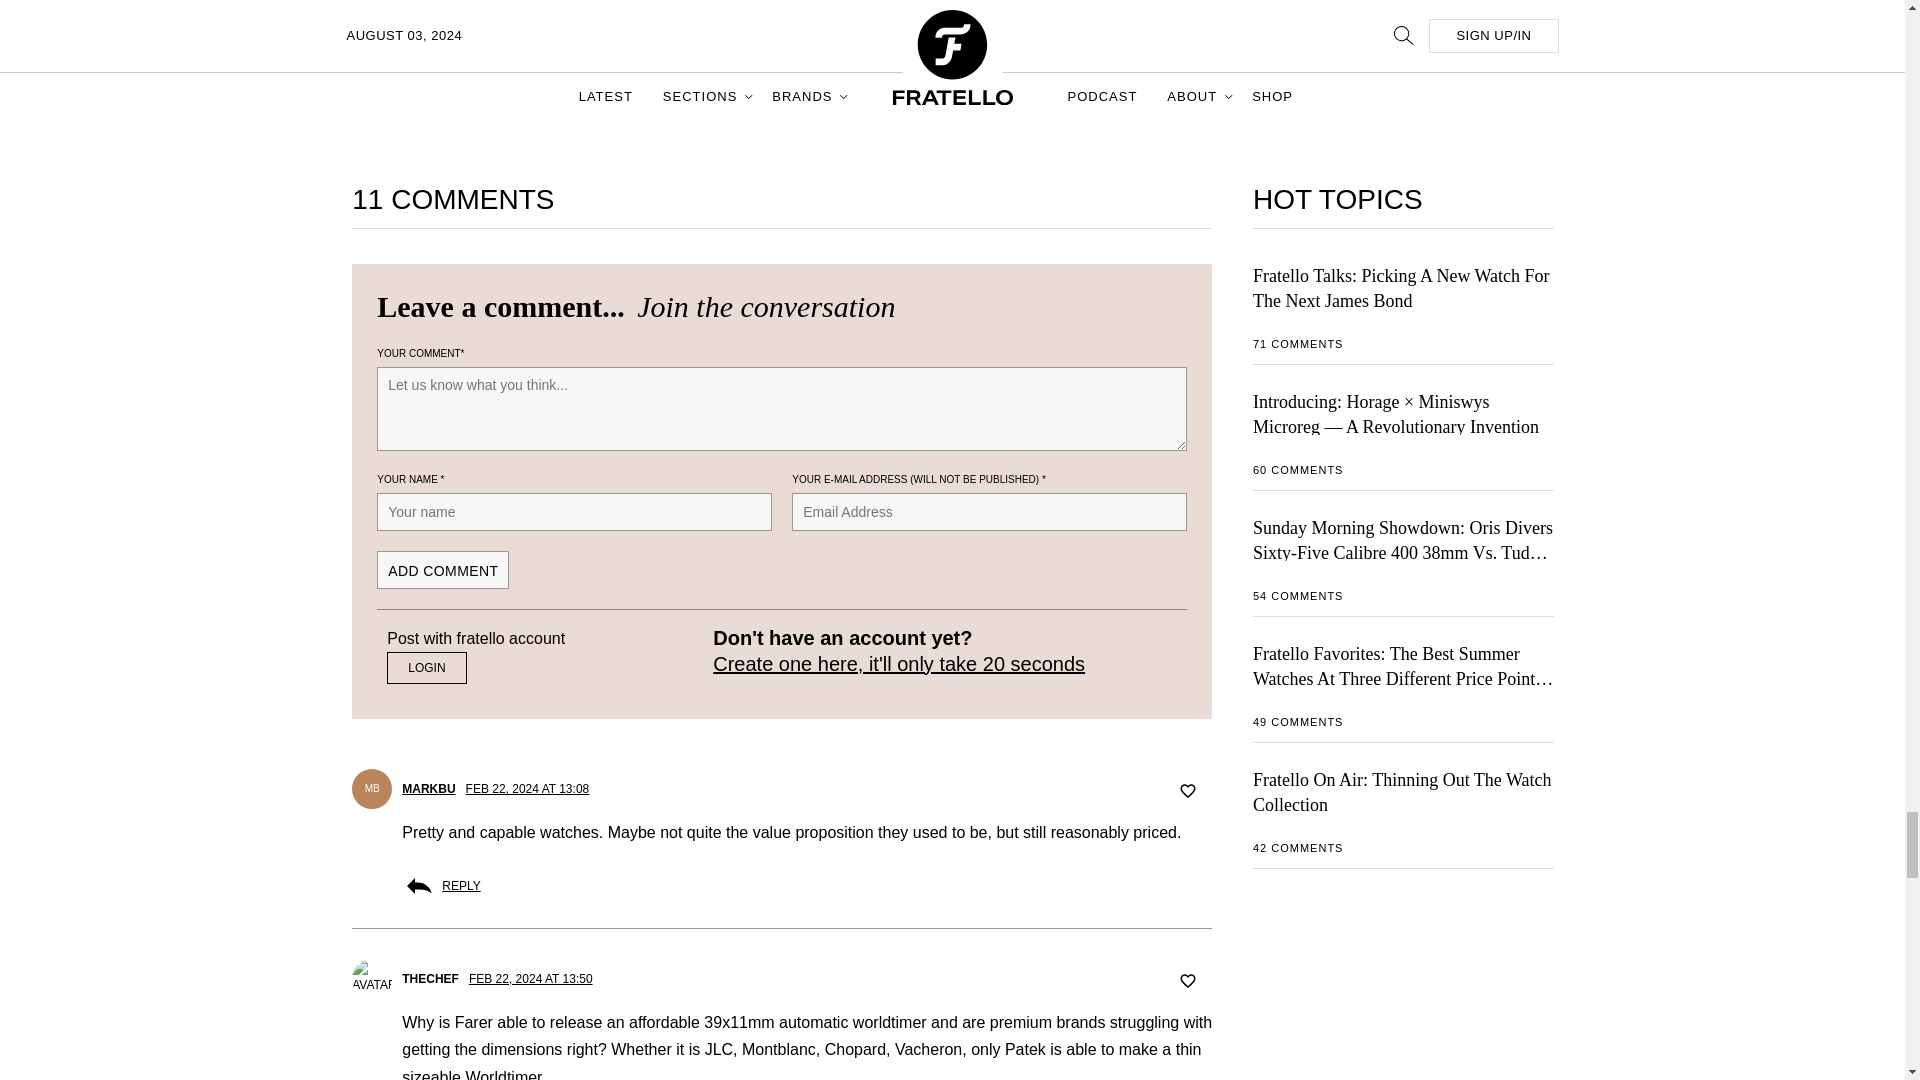  Describe the element at coordinates (442, 569) in the screenshot. I see `Add comment` at that location.